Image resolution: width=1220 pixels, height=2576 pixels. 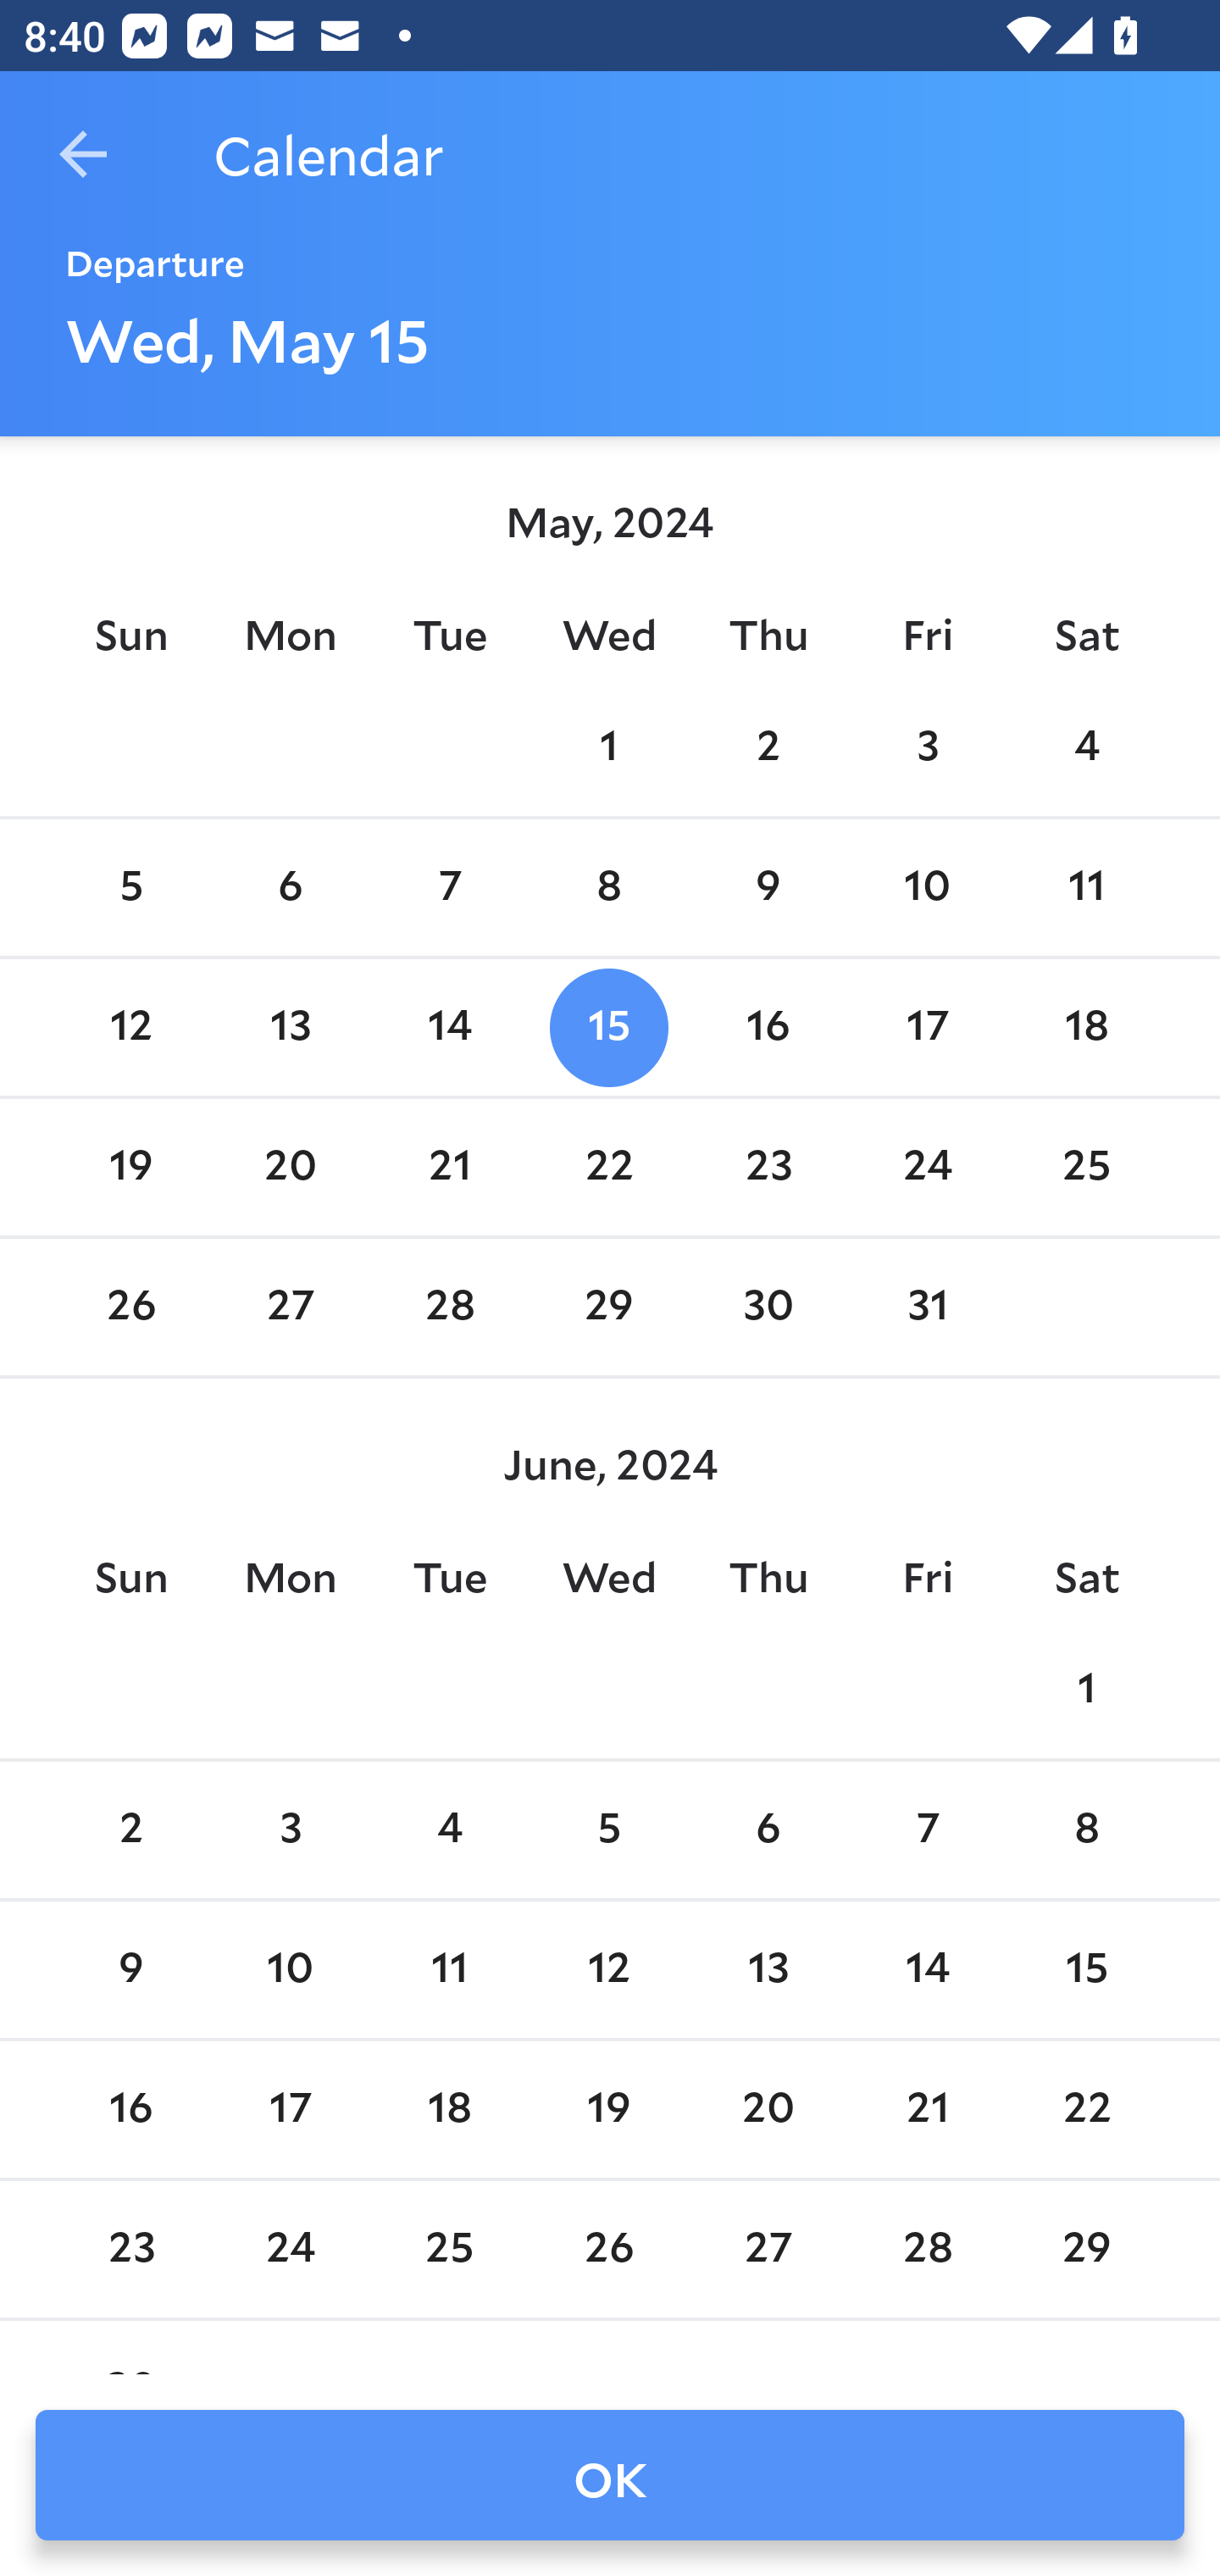 What do you see at coordinates (927, 1831) in the screenshot?
I see `7` at bounding box center [927, 1831].